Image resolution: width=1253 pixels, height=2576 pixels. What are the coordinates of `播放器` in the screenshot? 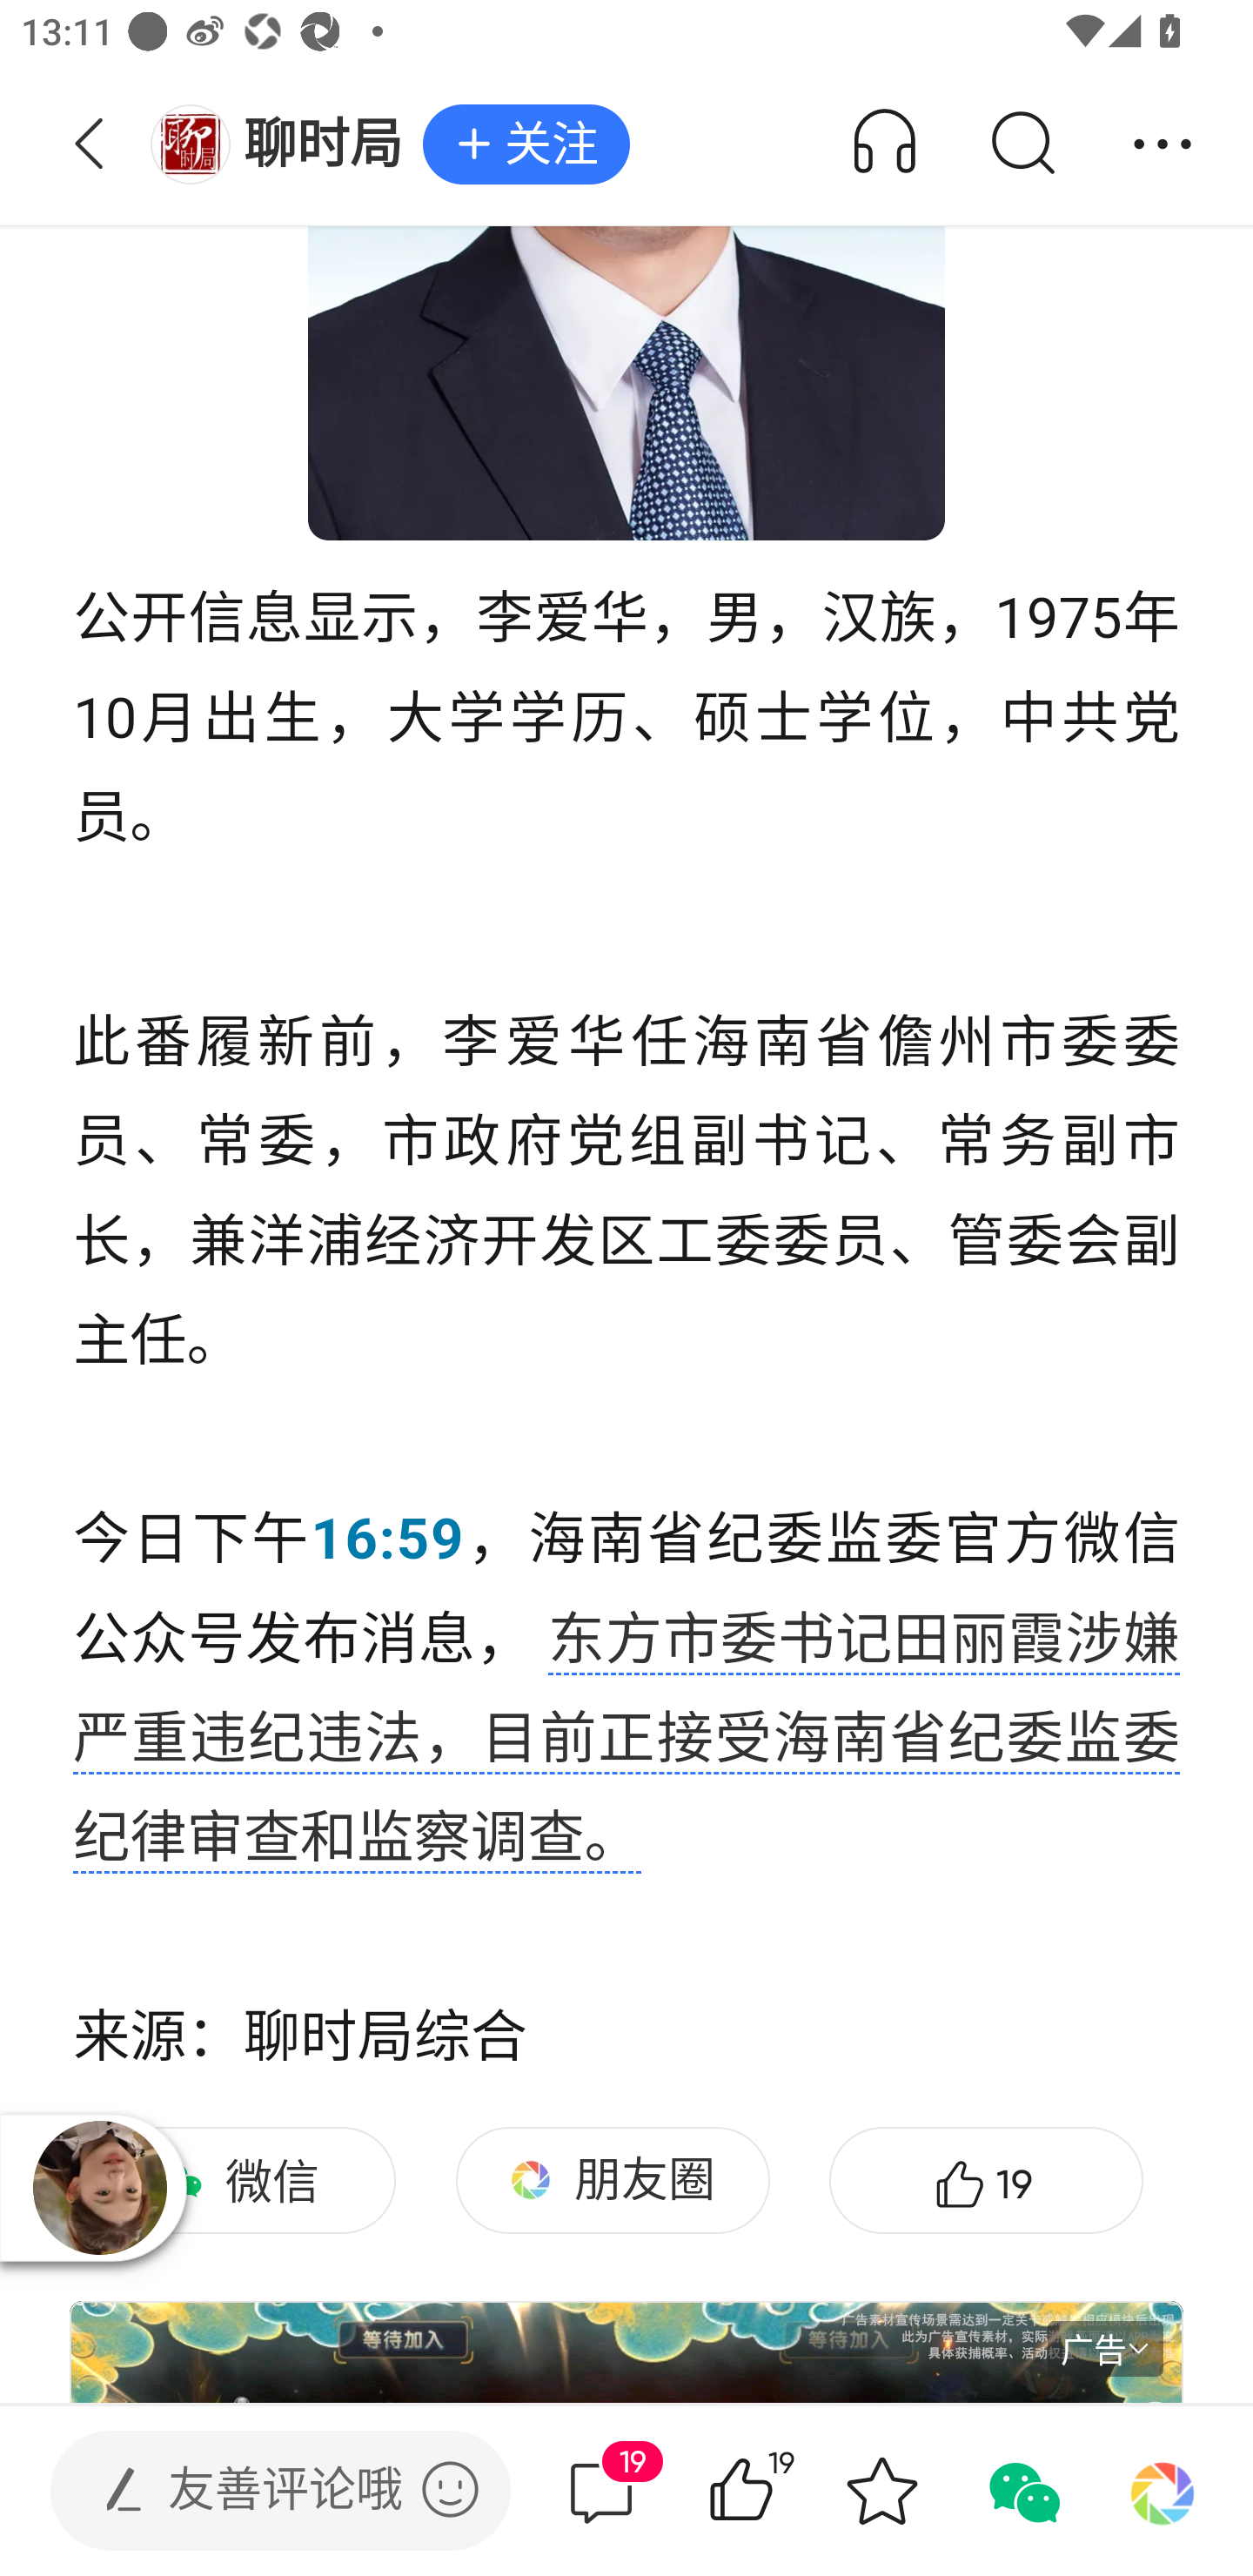 It's located at (100, 2188).